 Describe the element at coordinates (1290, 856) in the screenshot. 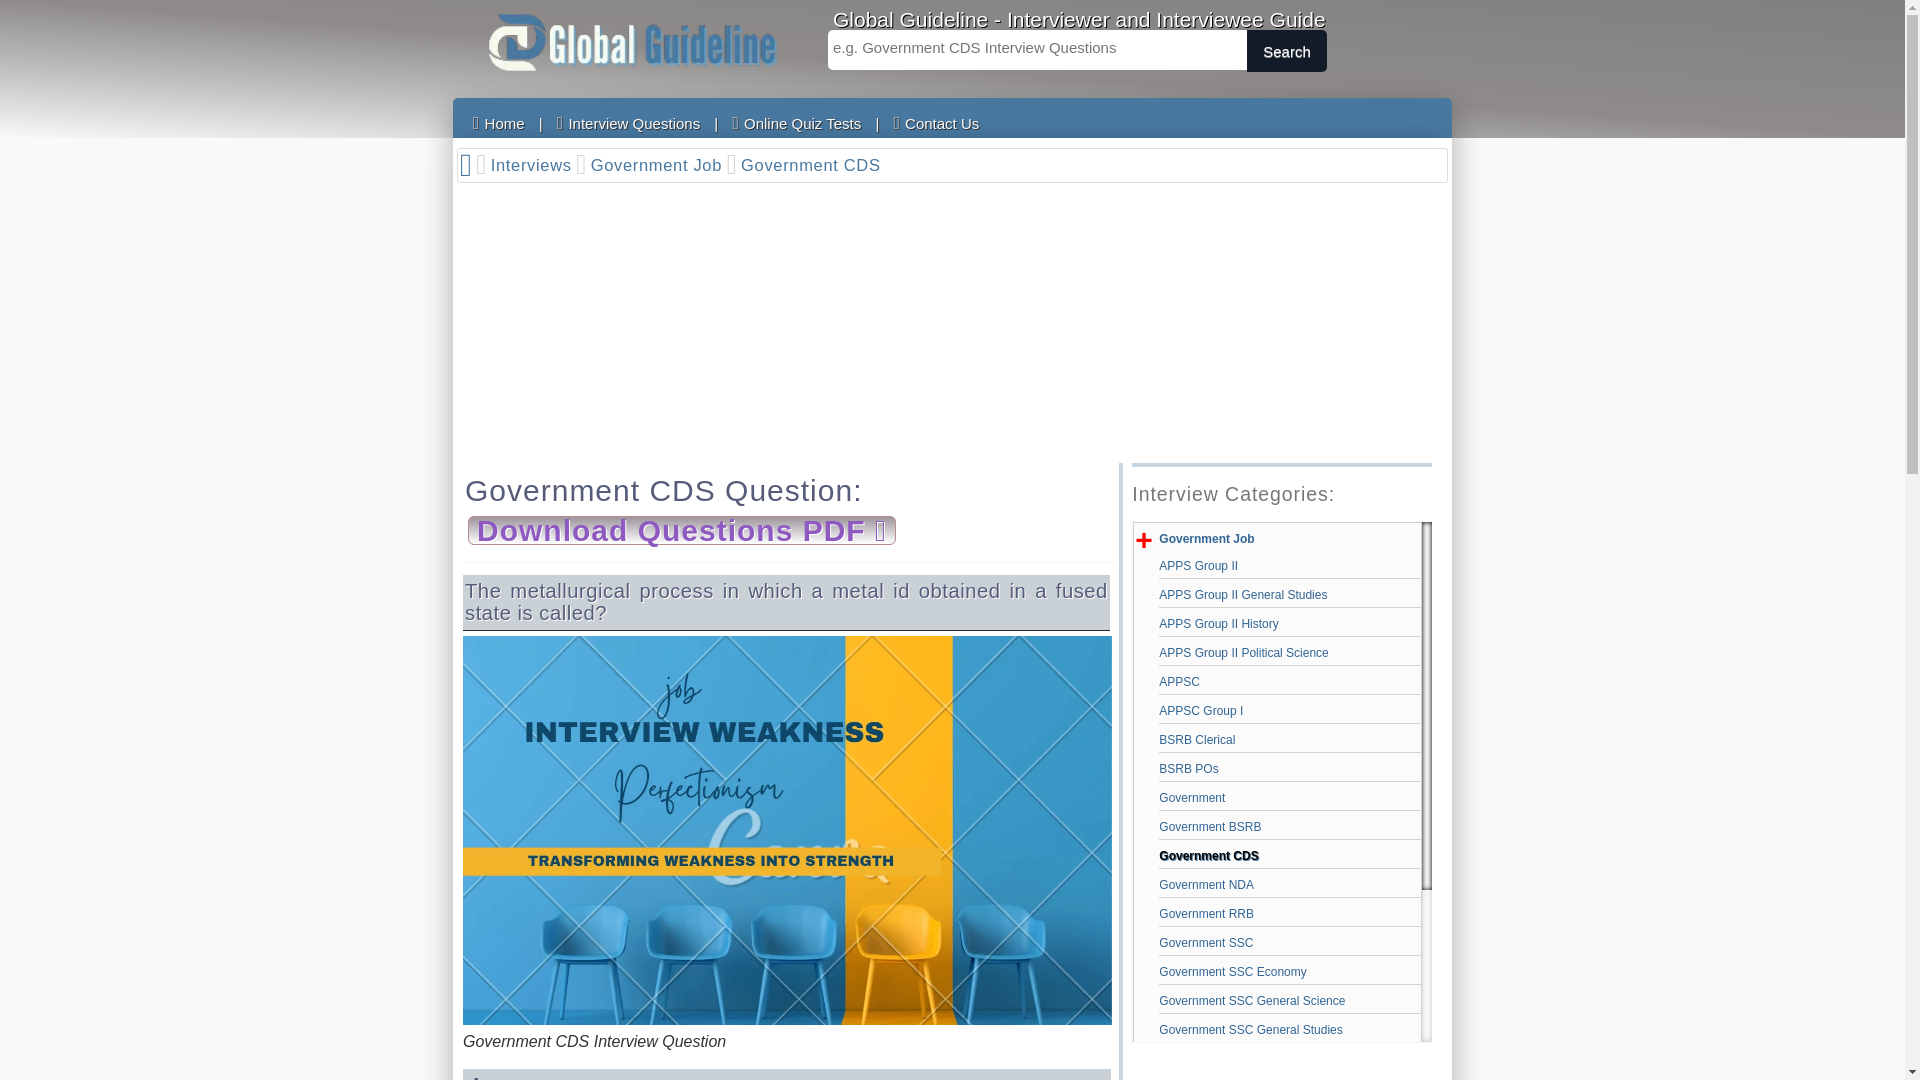

I see `Government CDS` at that location.